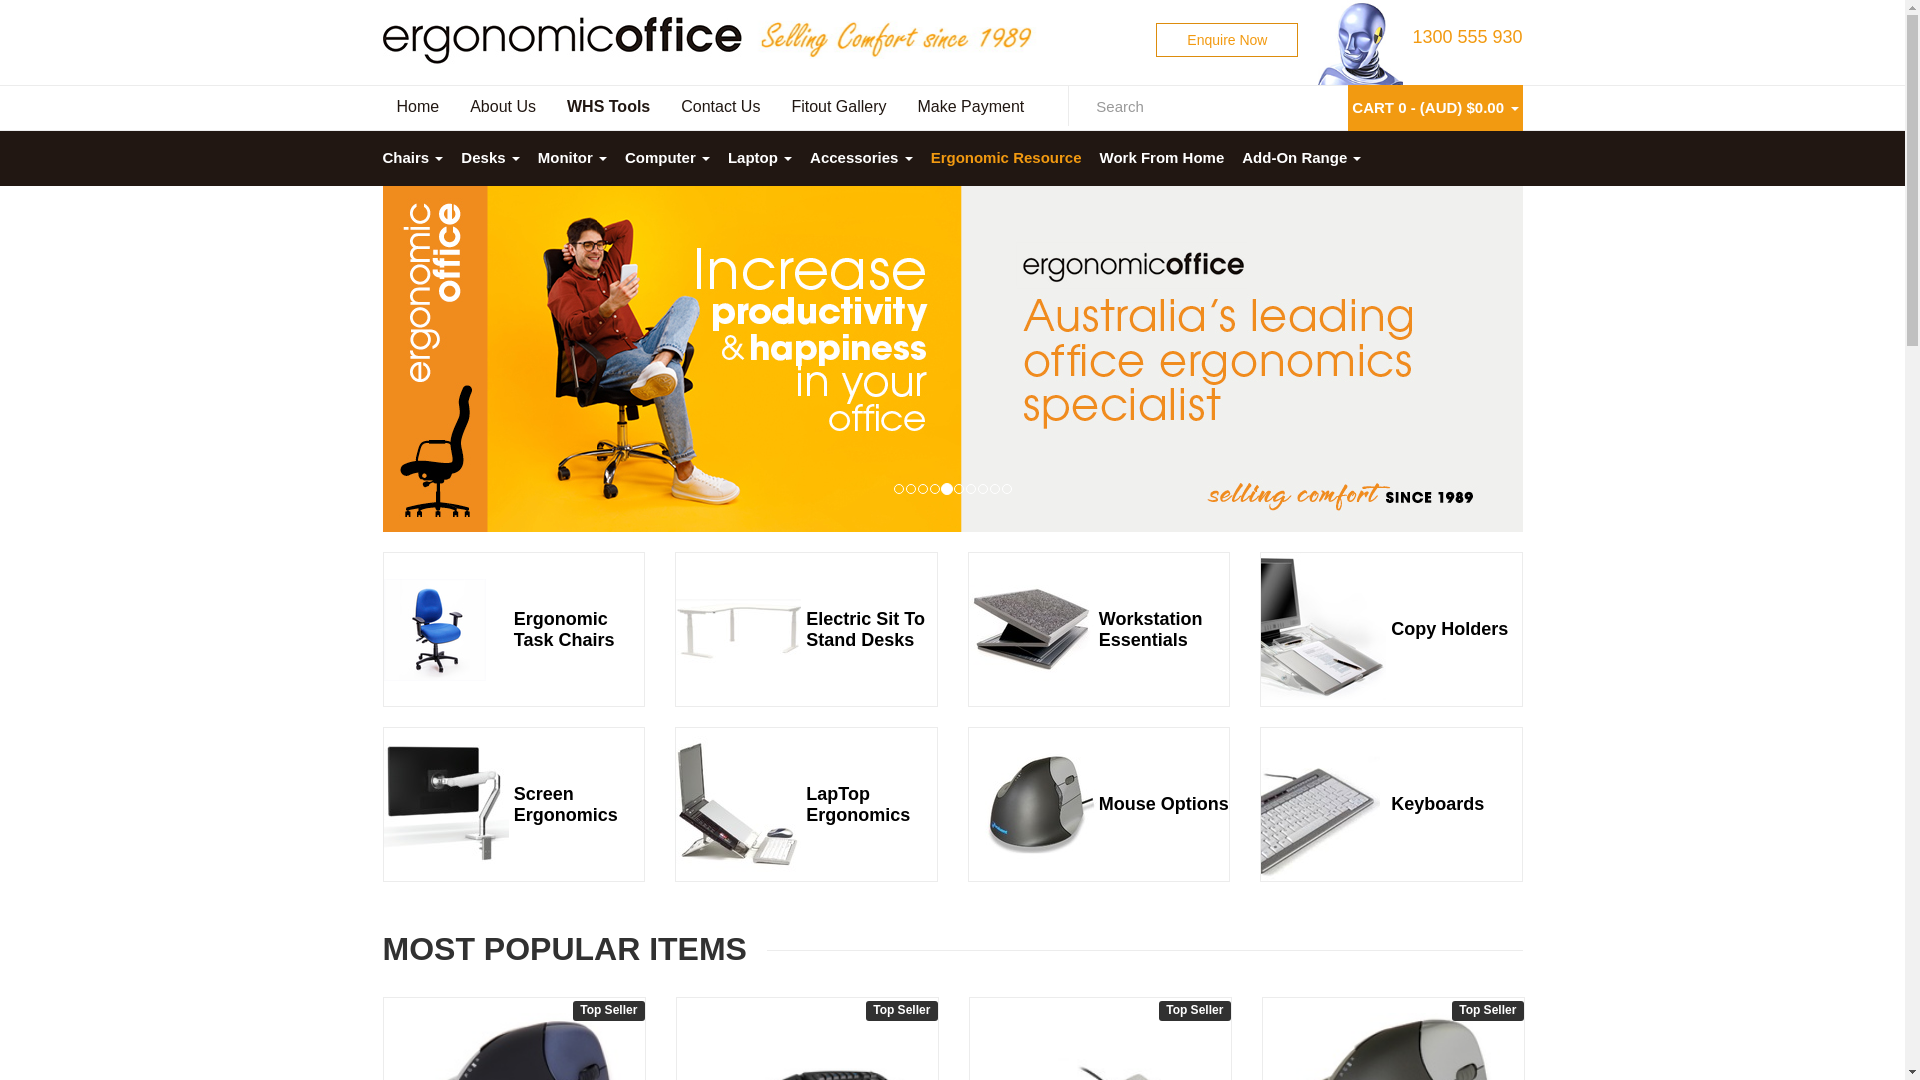 This screenshot has height=1080, width=1920. What do you see at coordinates (871, 629) in the screenshot?
I see `Electric Sit To Stand Desks` at bounding box center [871, 629].